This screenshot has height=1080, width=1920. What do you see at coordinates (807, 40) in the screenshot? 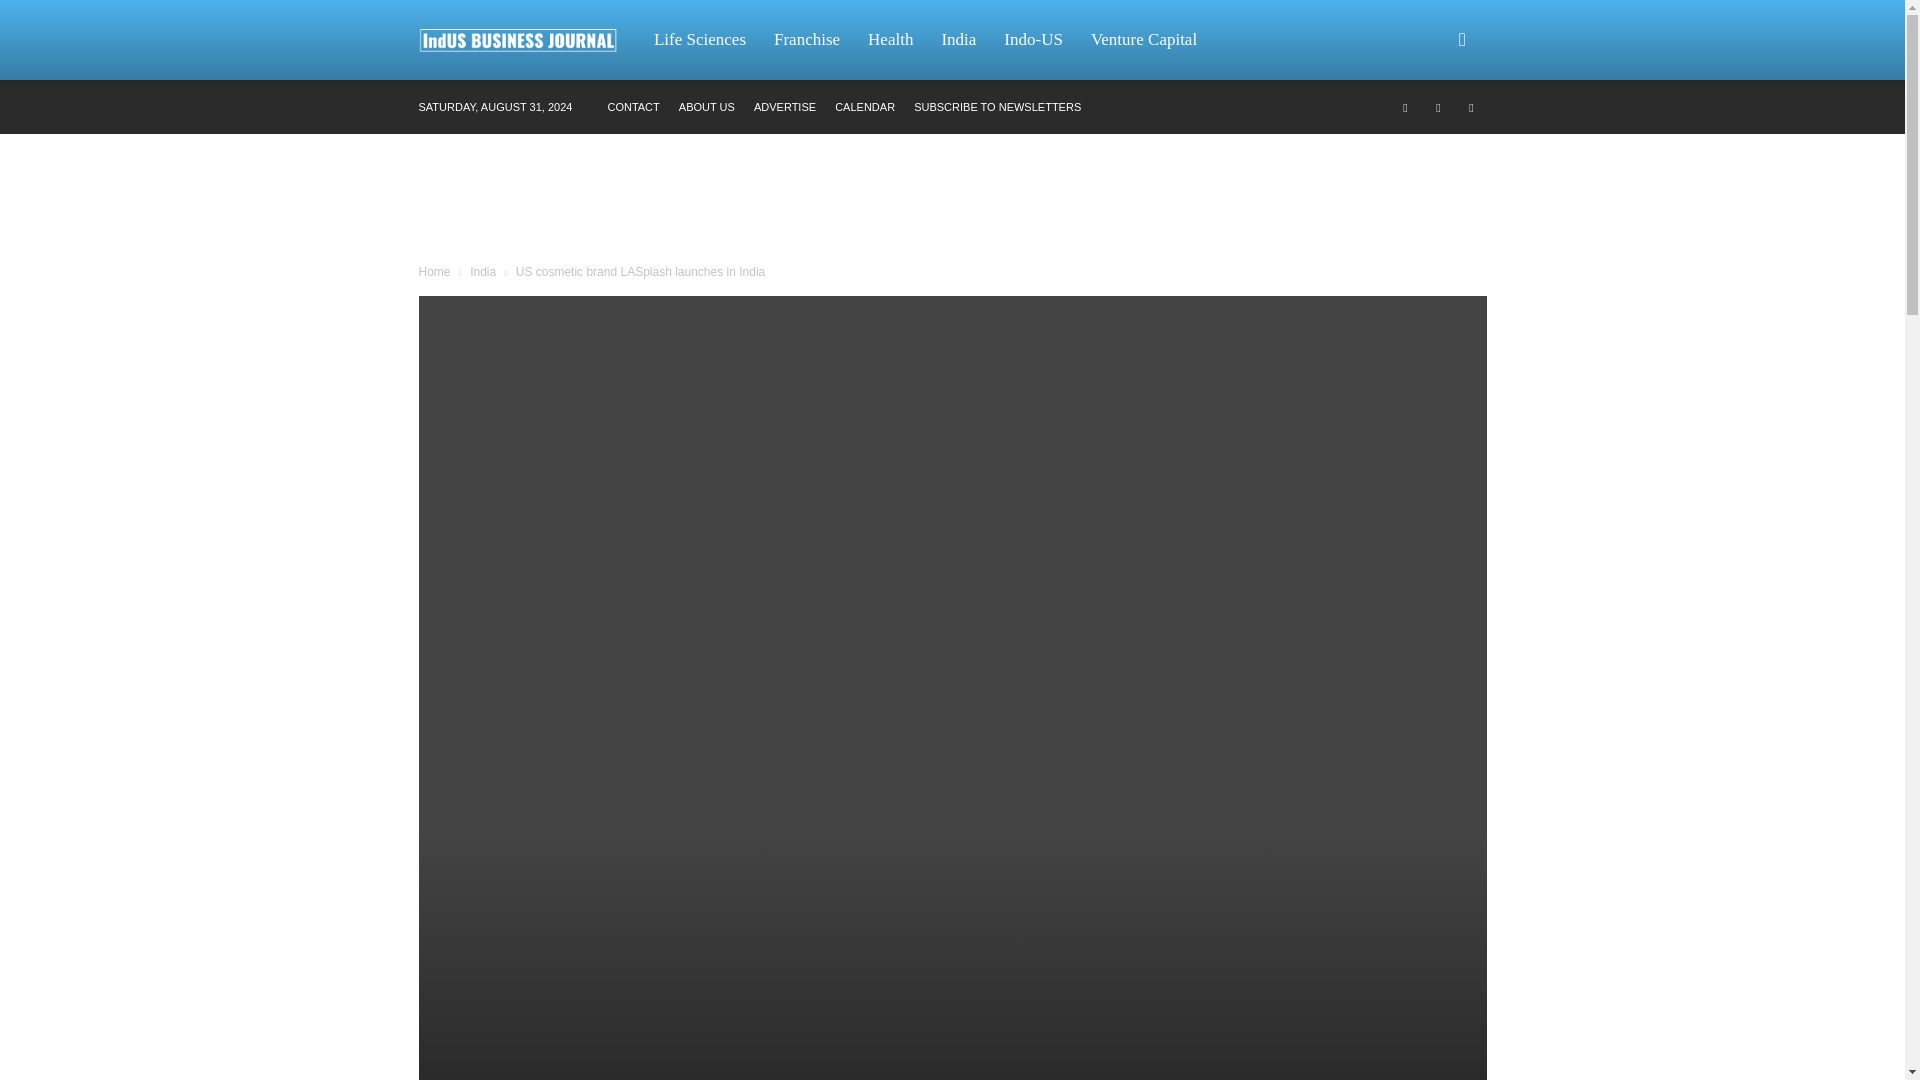
I see `Franchise` at bounding box center [807, 40].